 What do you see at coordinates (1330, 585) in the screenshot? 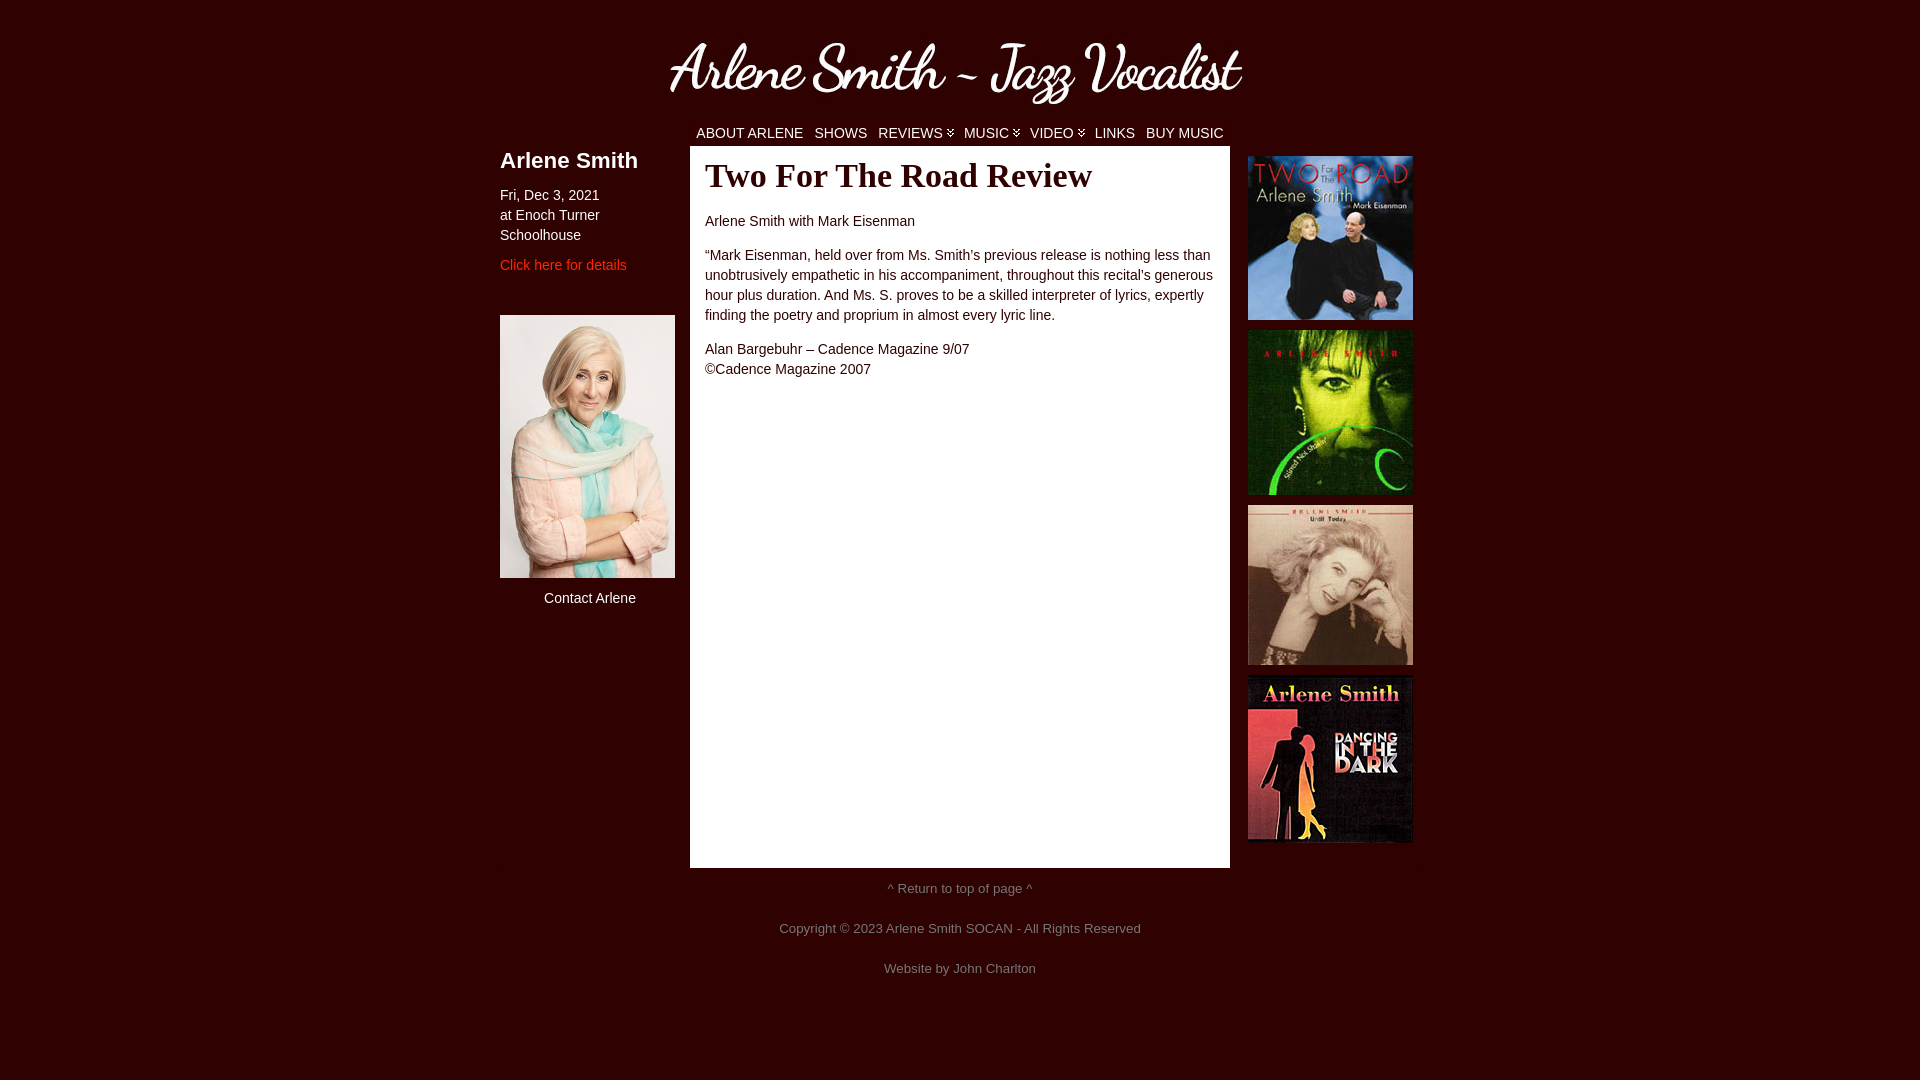
I see `Until Today` at bounding box center [1330, 585].